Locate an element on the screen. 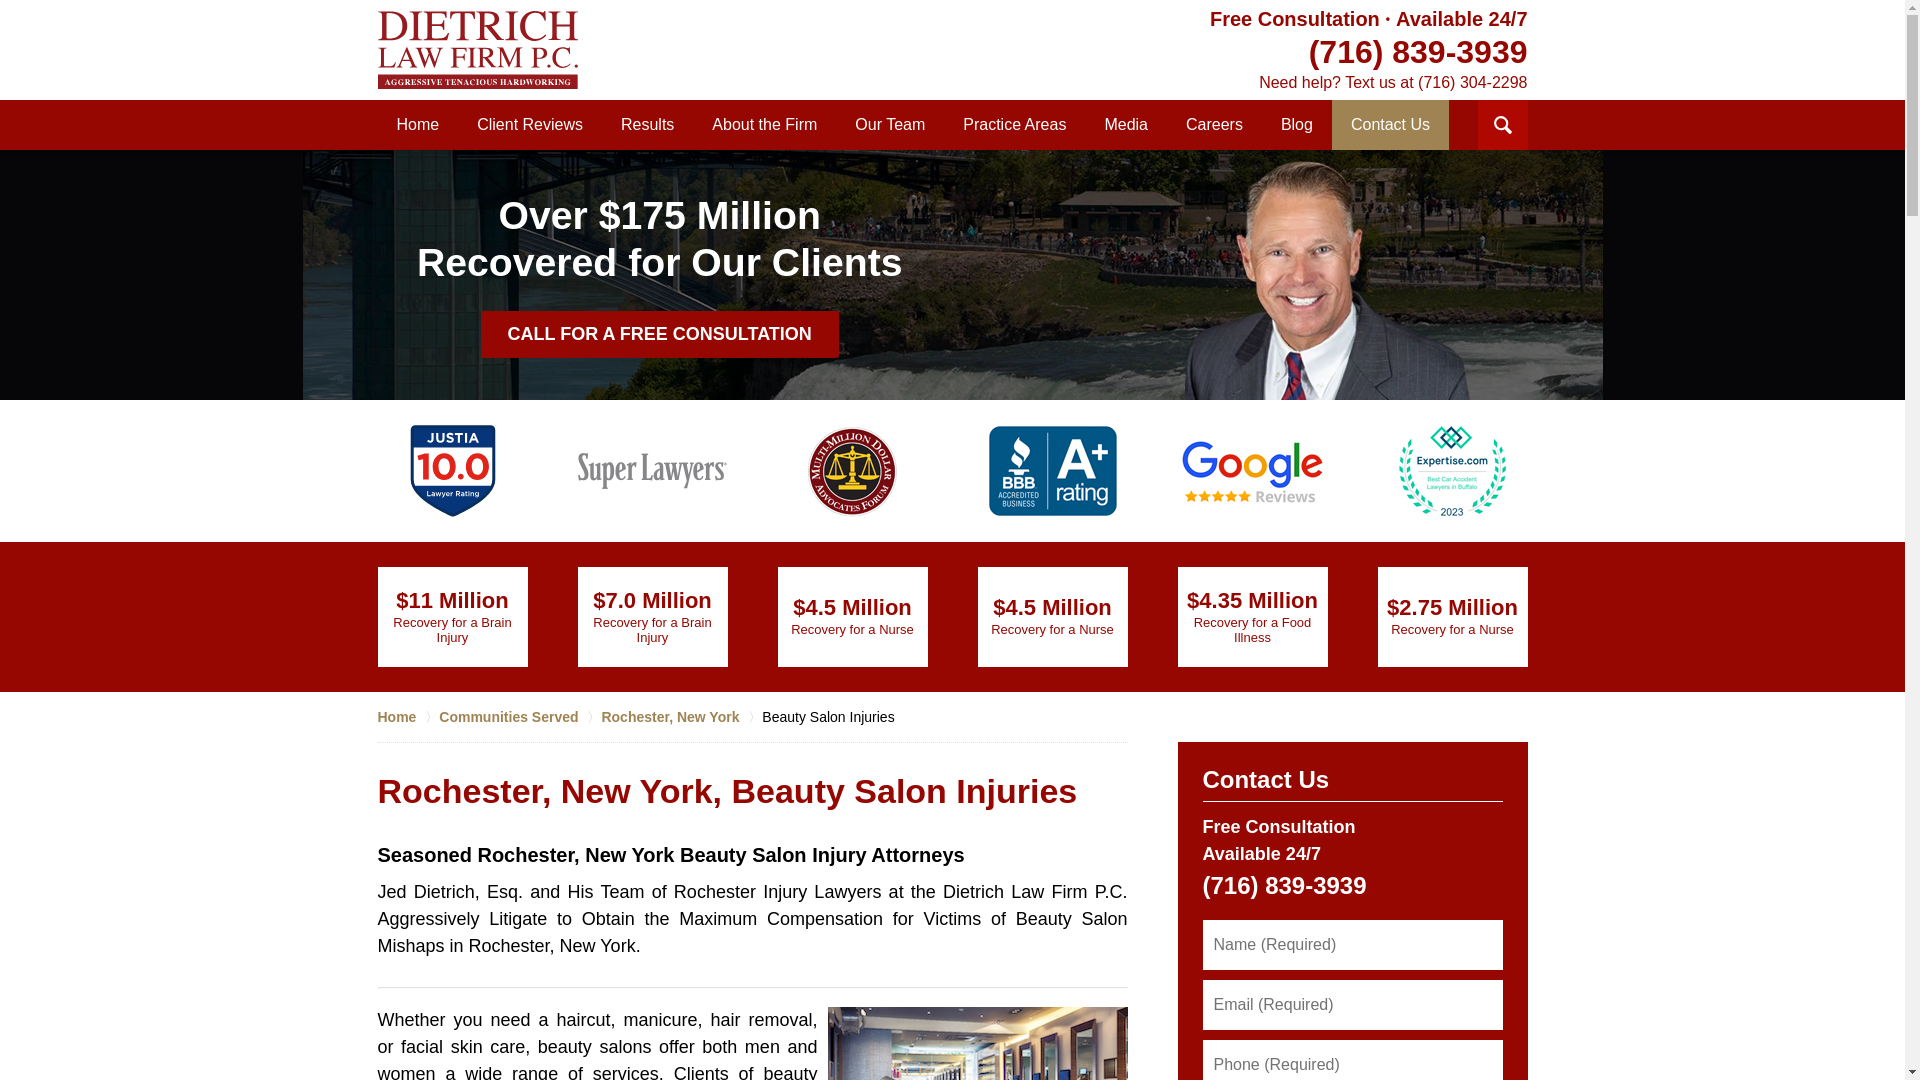 The width and height of the screenshot is (1920, 1080). Our Team is located at coordinates (890, 125).